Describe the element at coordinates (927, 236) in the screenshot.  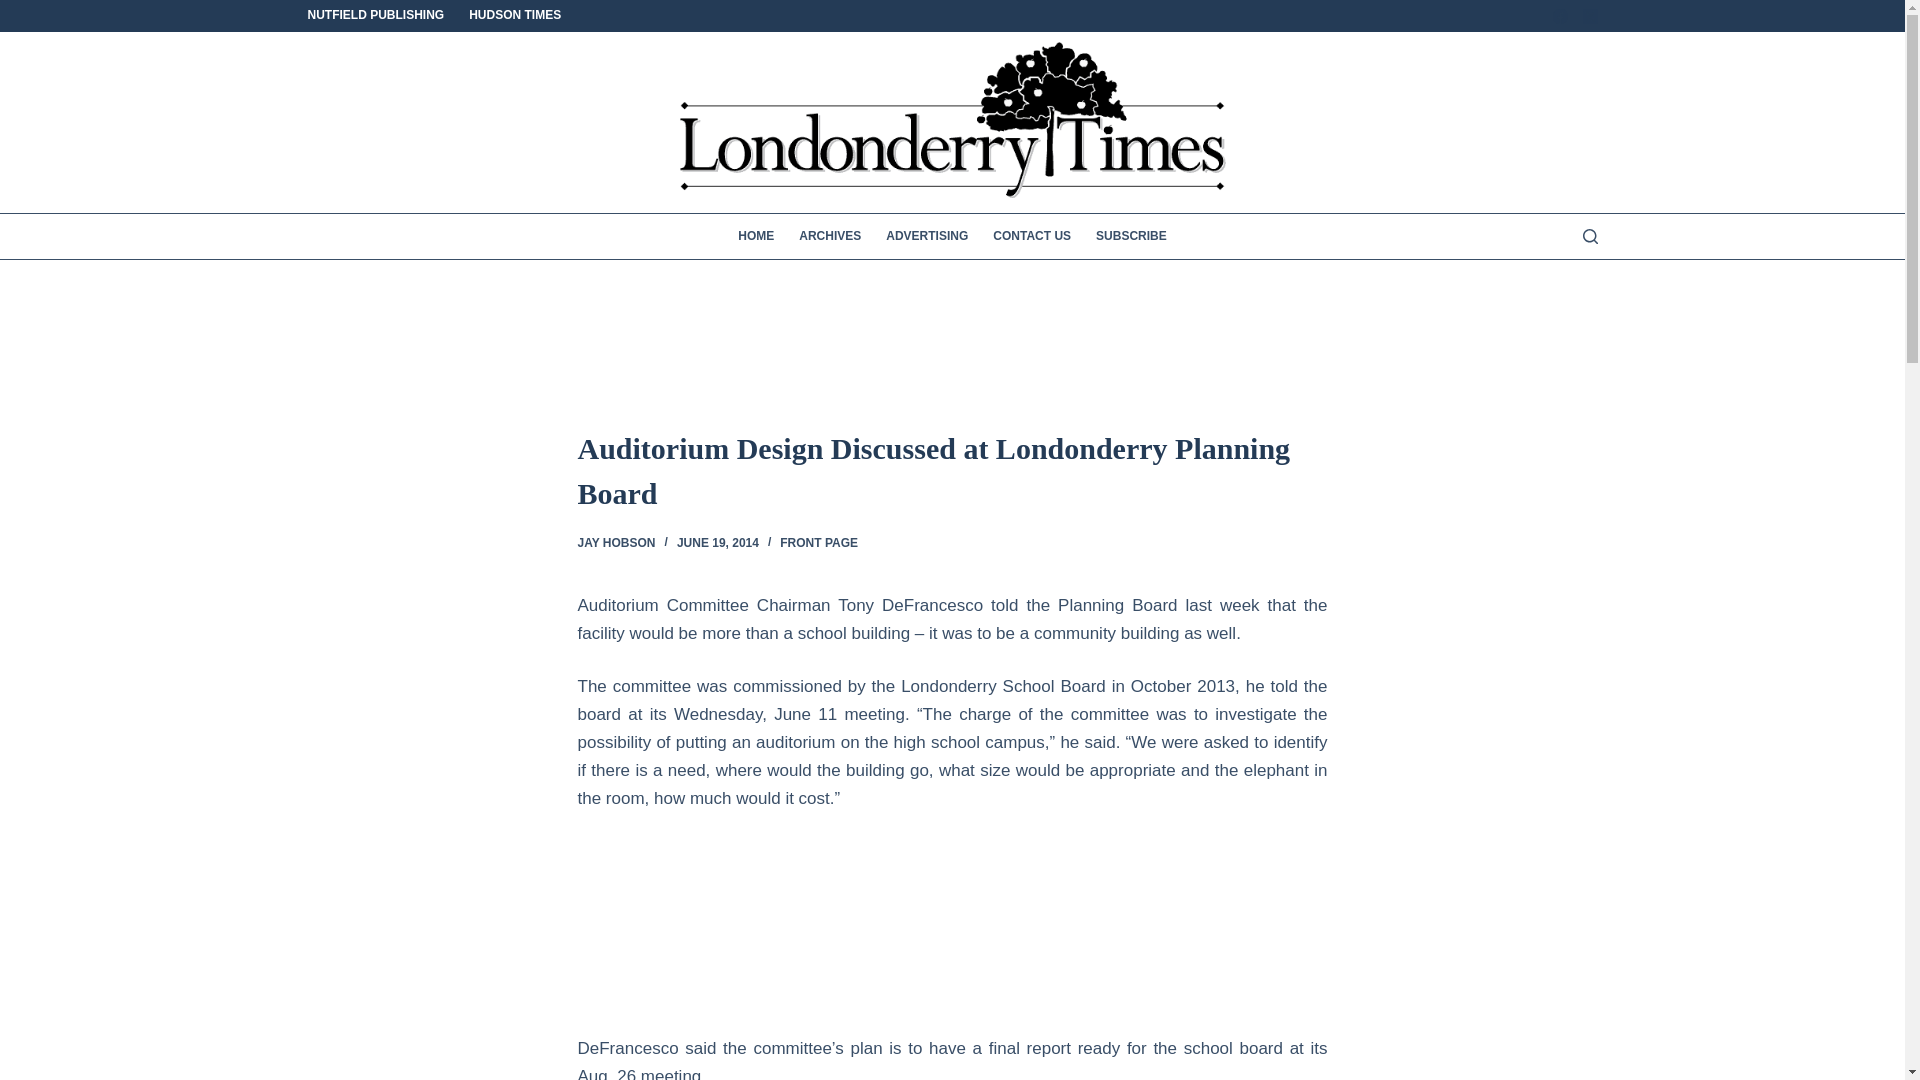
I see `ADVERTISING` at that location.